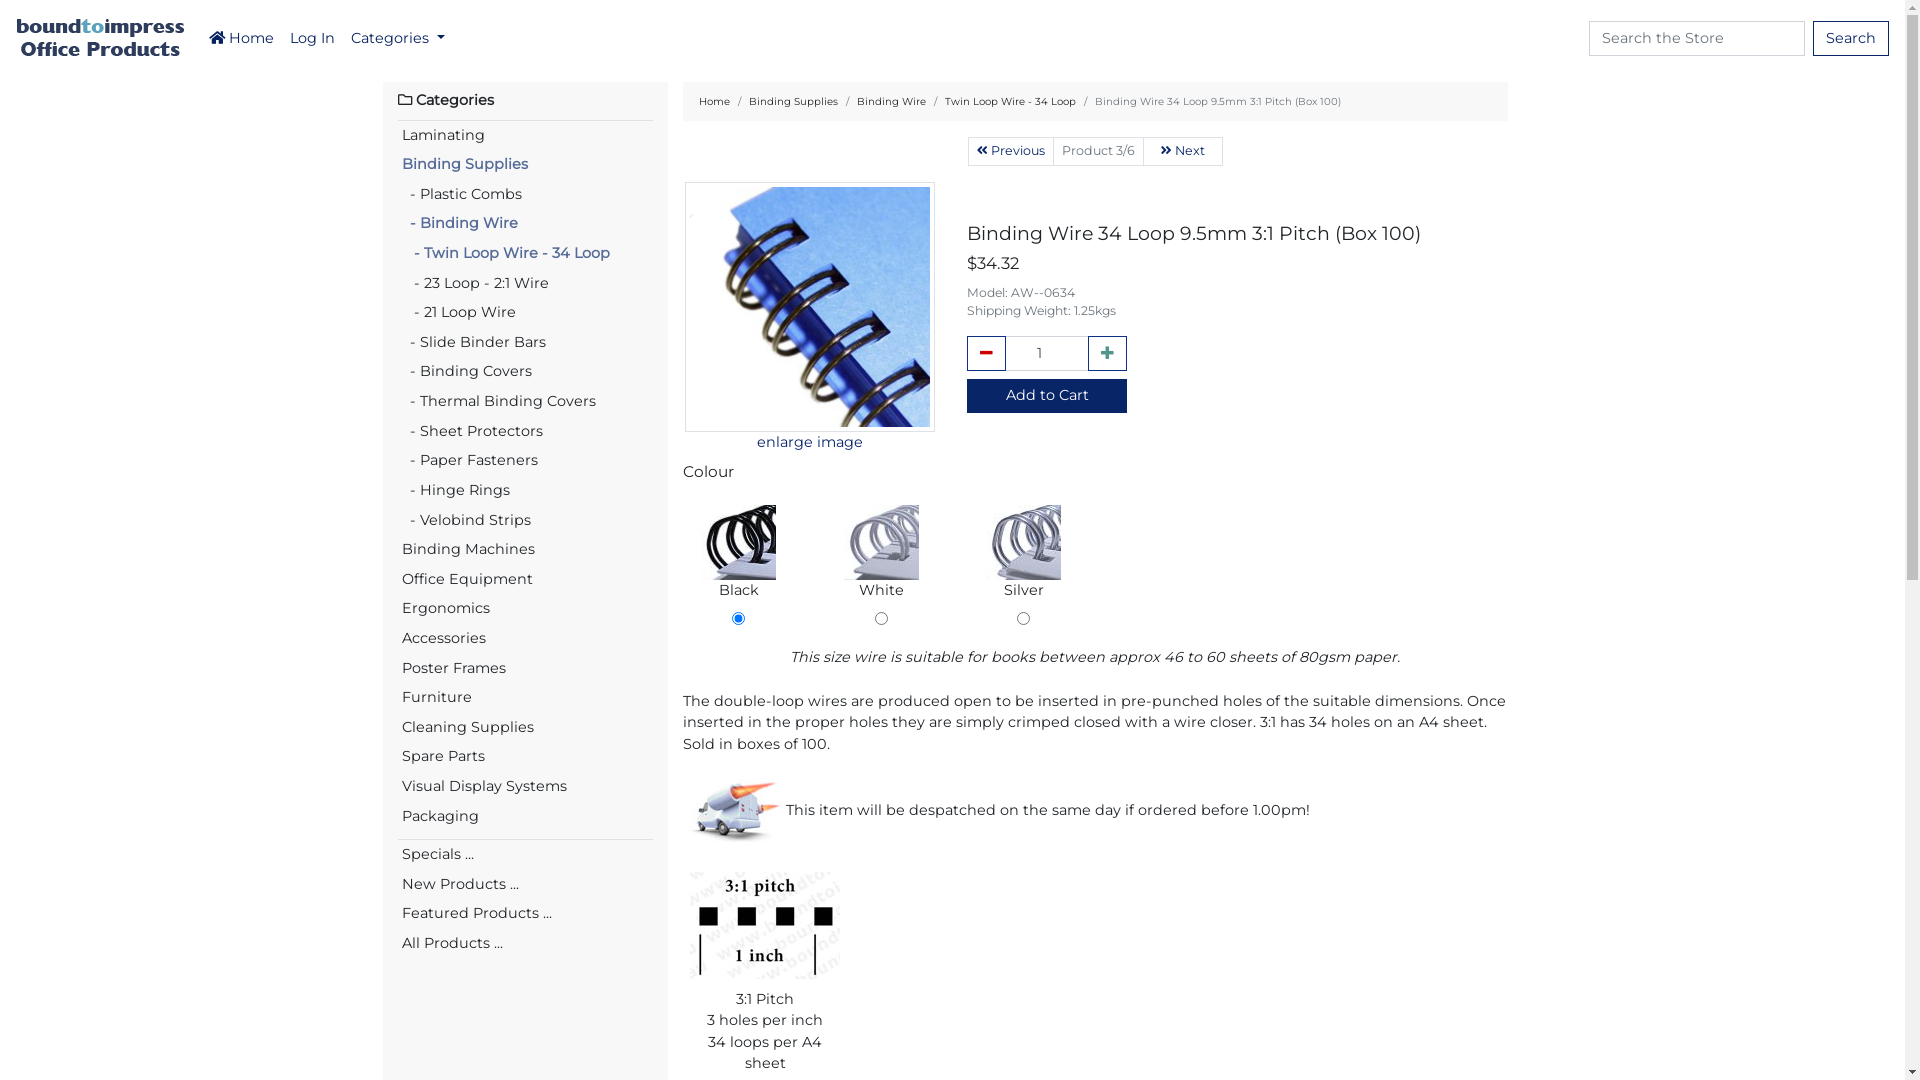 Image resolution: width=1920 pixels, height=1080 pixels. I want to click on   - Binding Covers, so click(526, 372).